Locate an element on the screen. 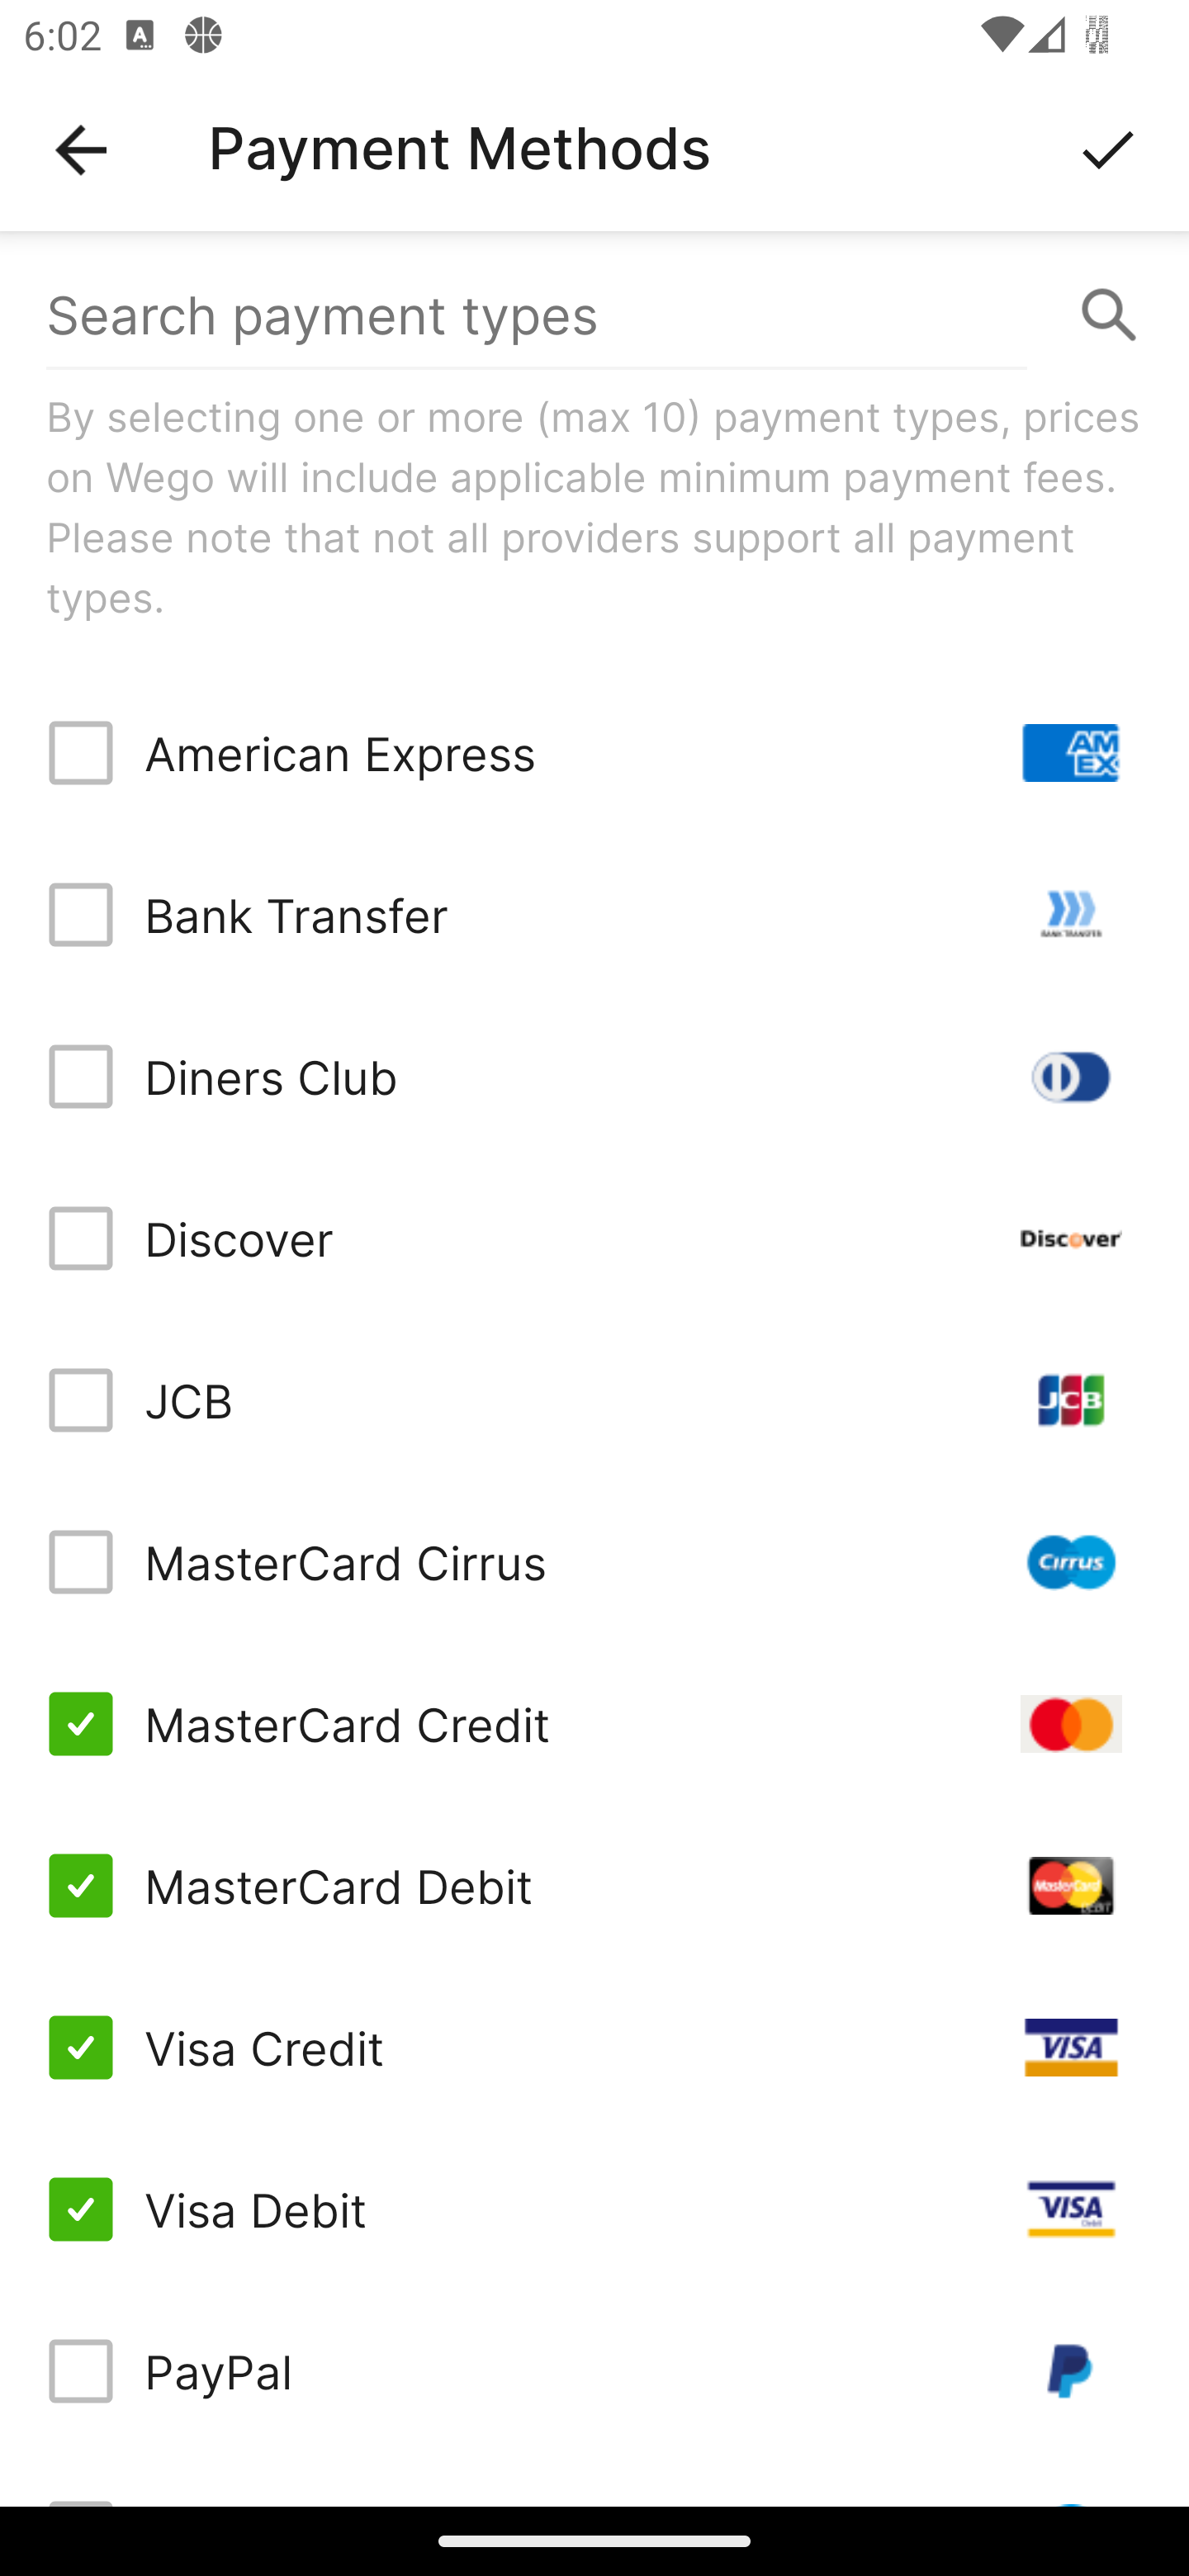  Search payment types  is located at coordinates (594, 315).